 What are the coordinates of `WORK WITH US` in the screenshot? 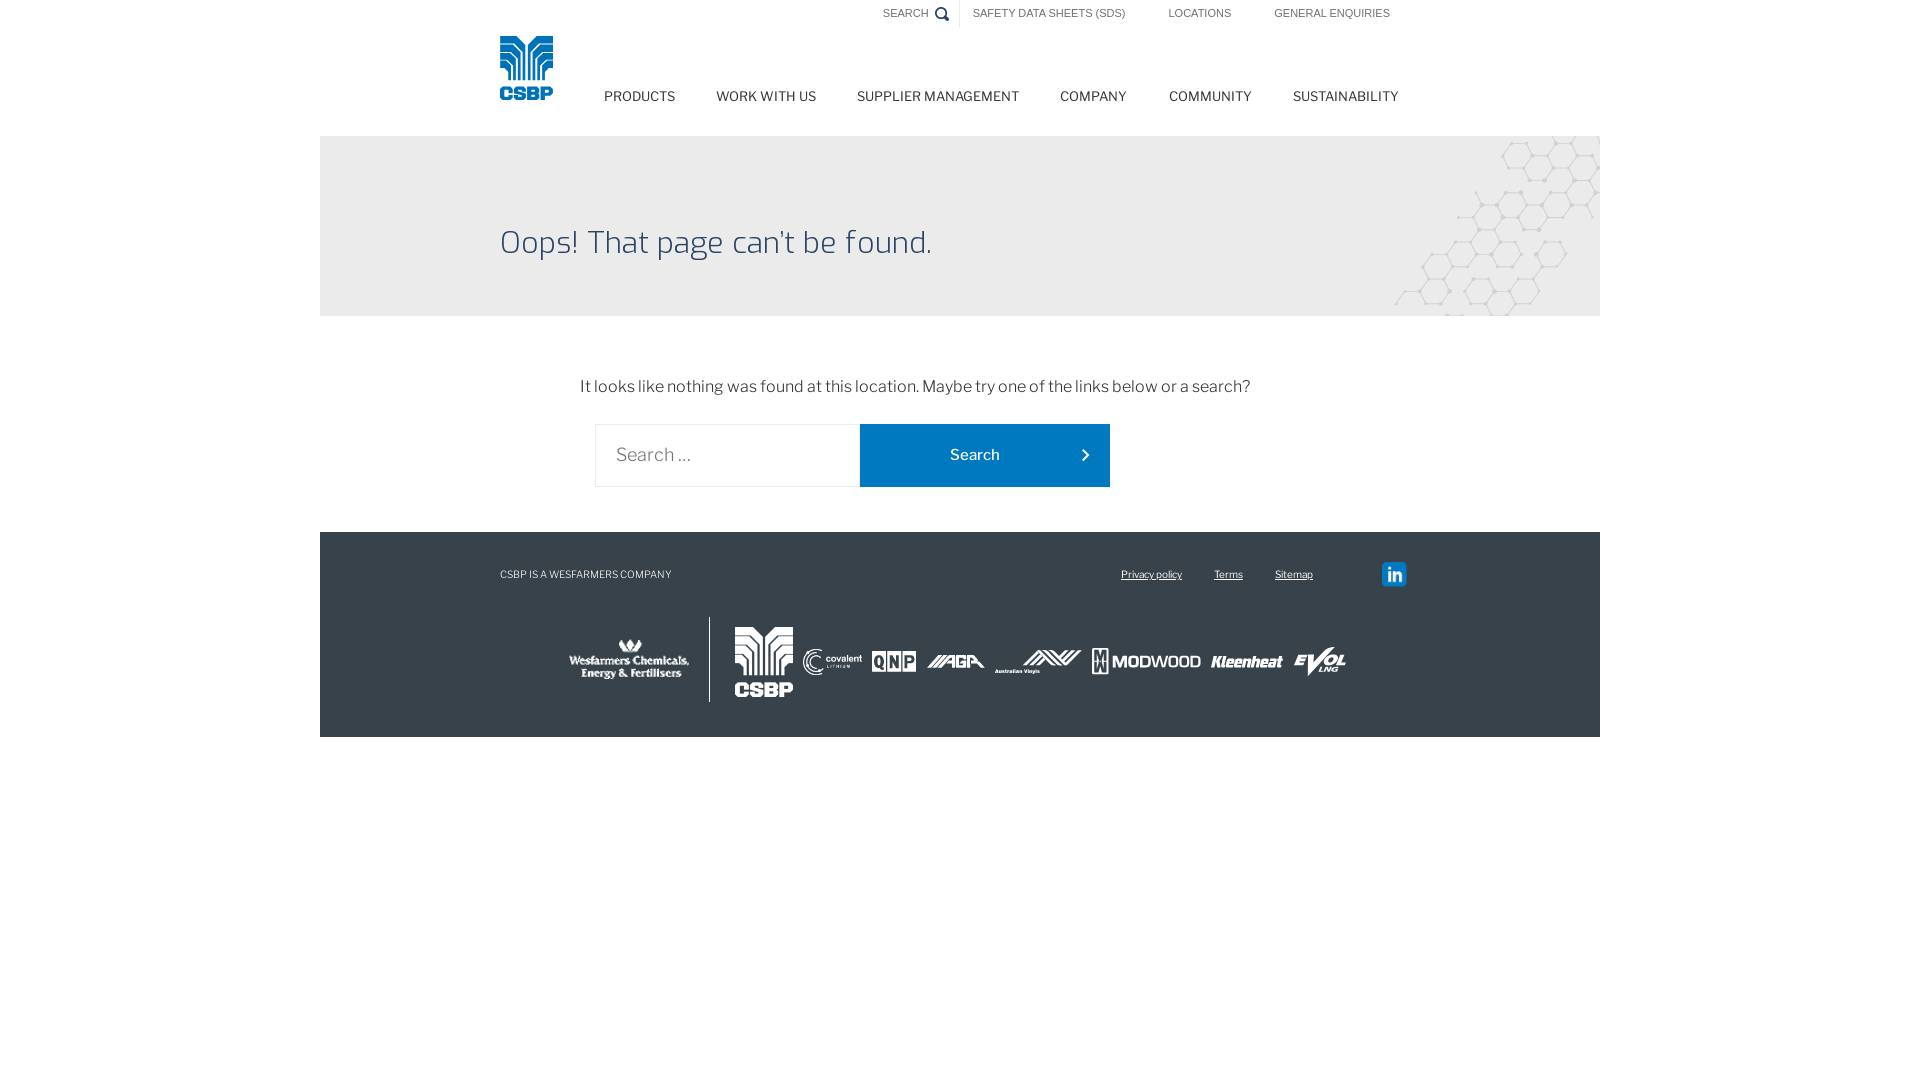 It's located at (766, 101).